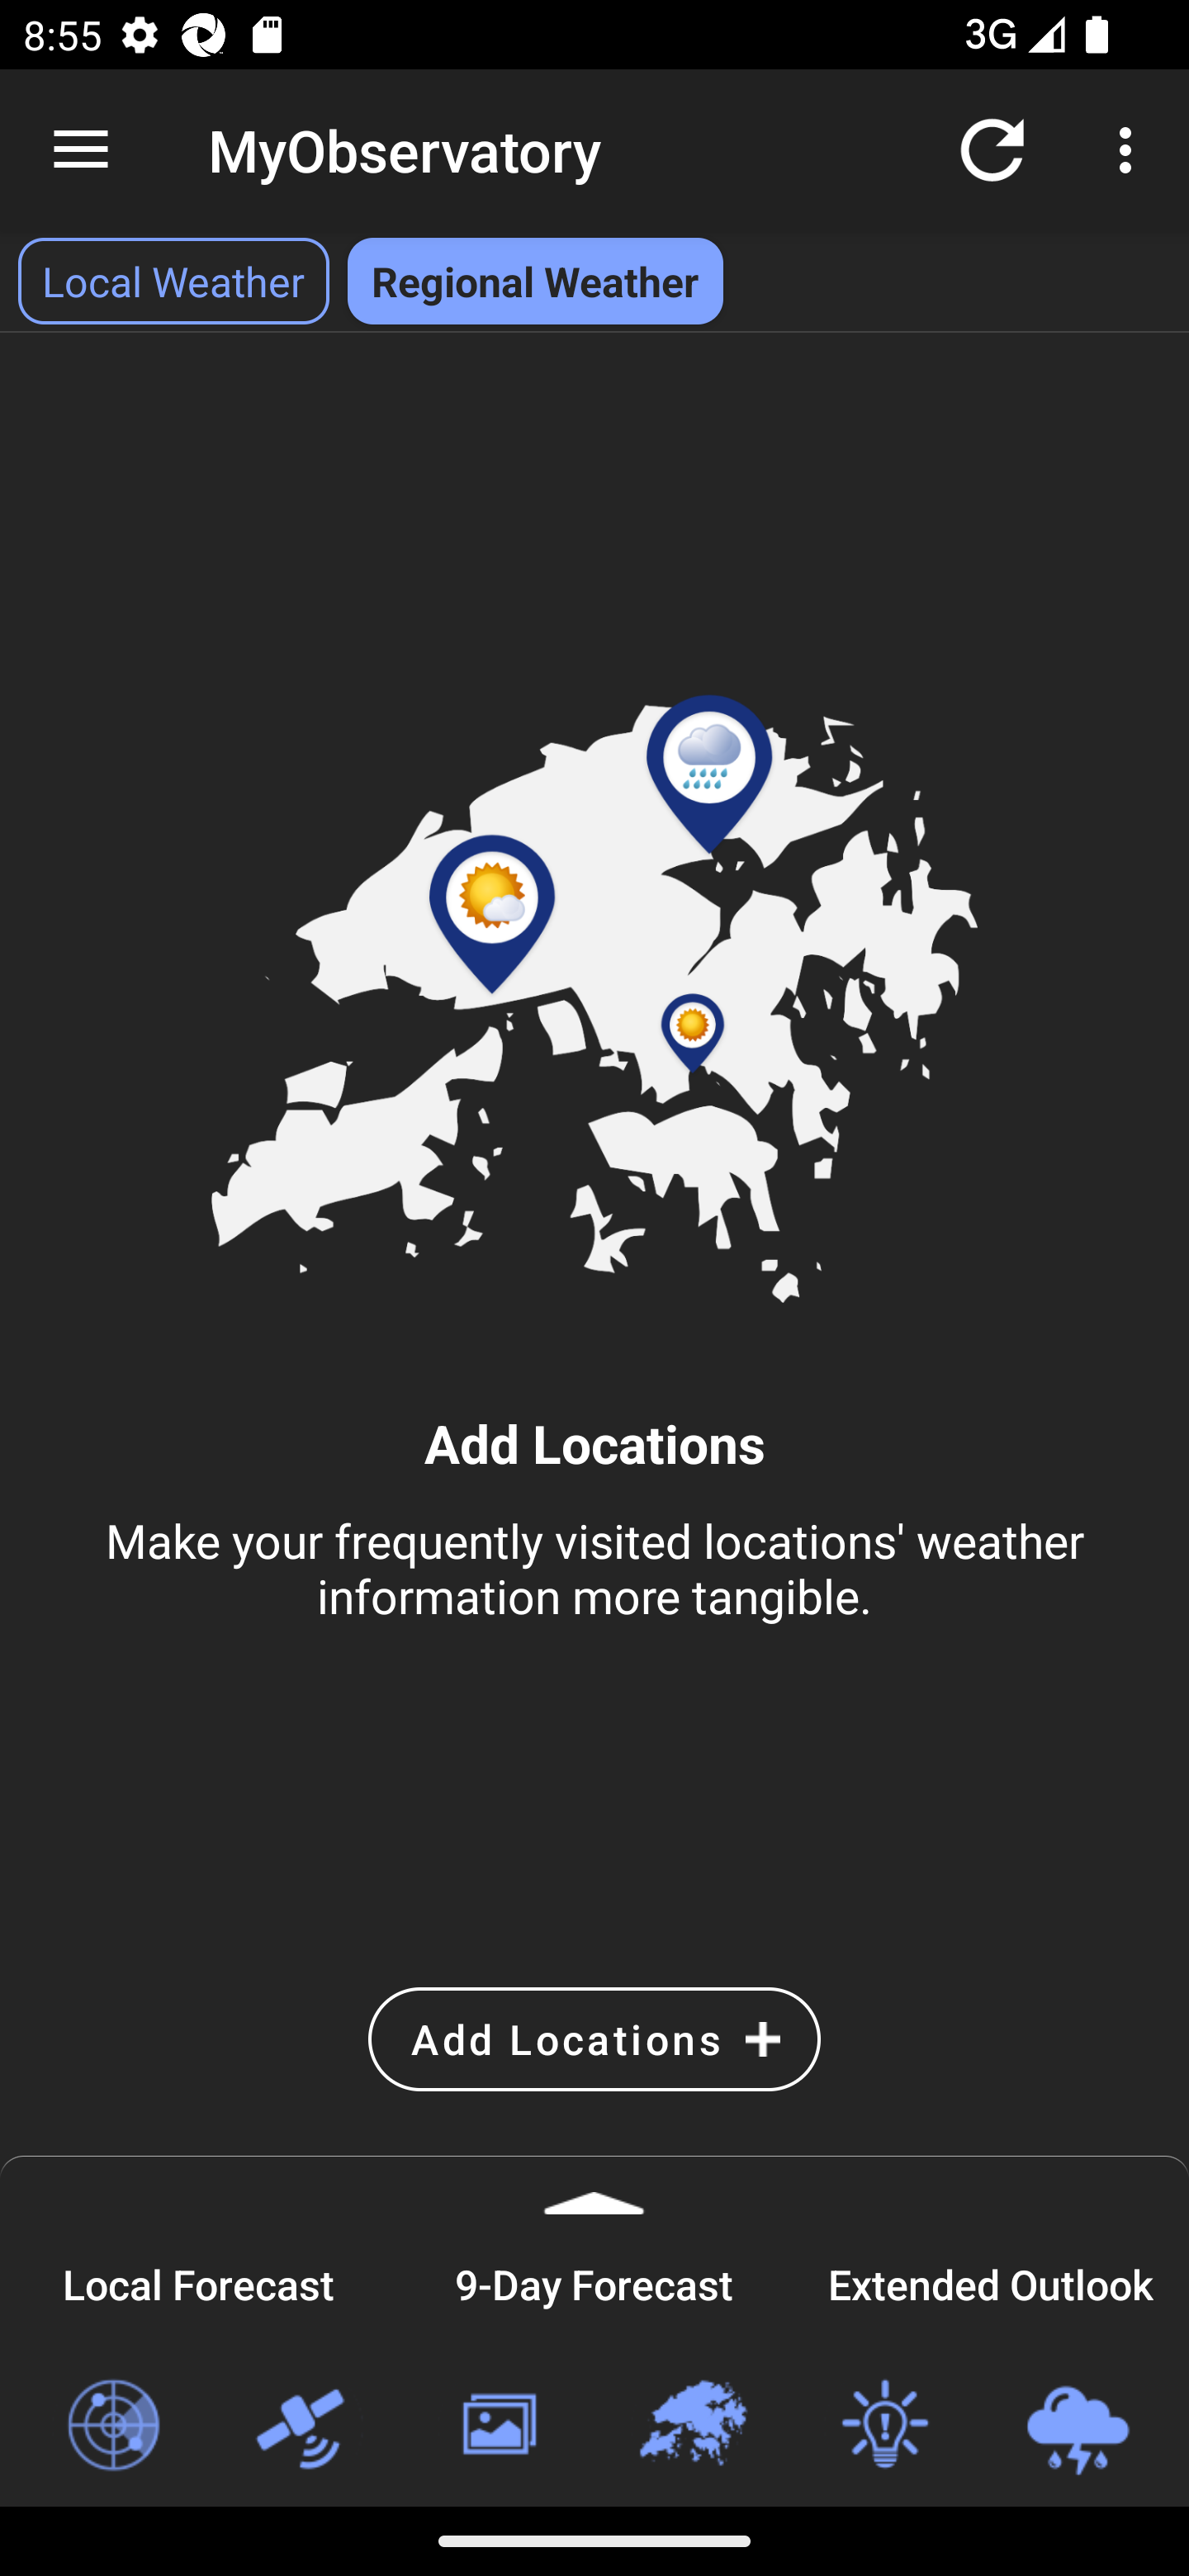 The height and width of the screenshot is (2576, 1189). I want to click on Loc-based Rain & Lightning Forecast, so click(1077, 2426).